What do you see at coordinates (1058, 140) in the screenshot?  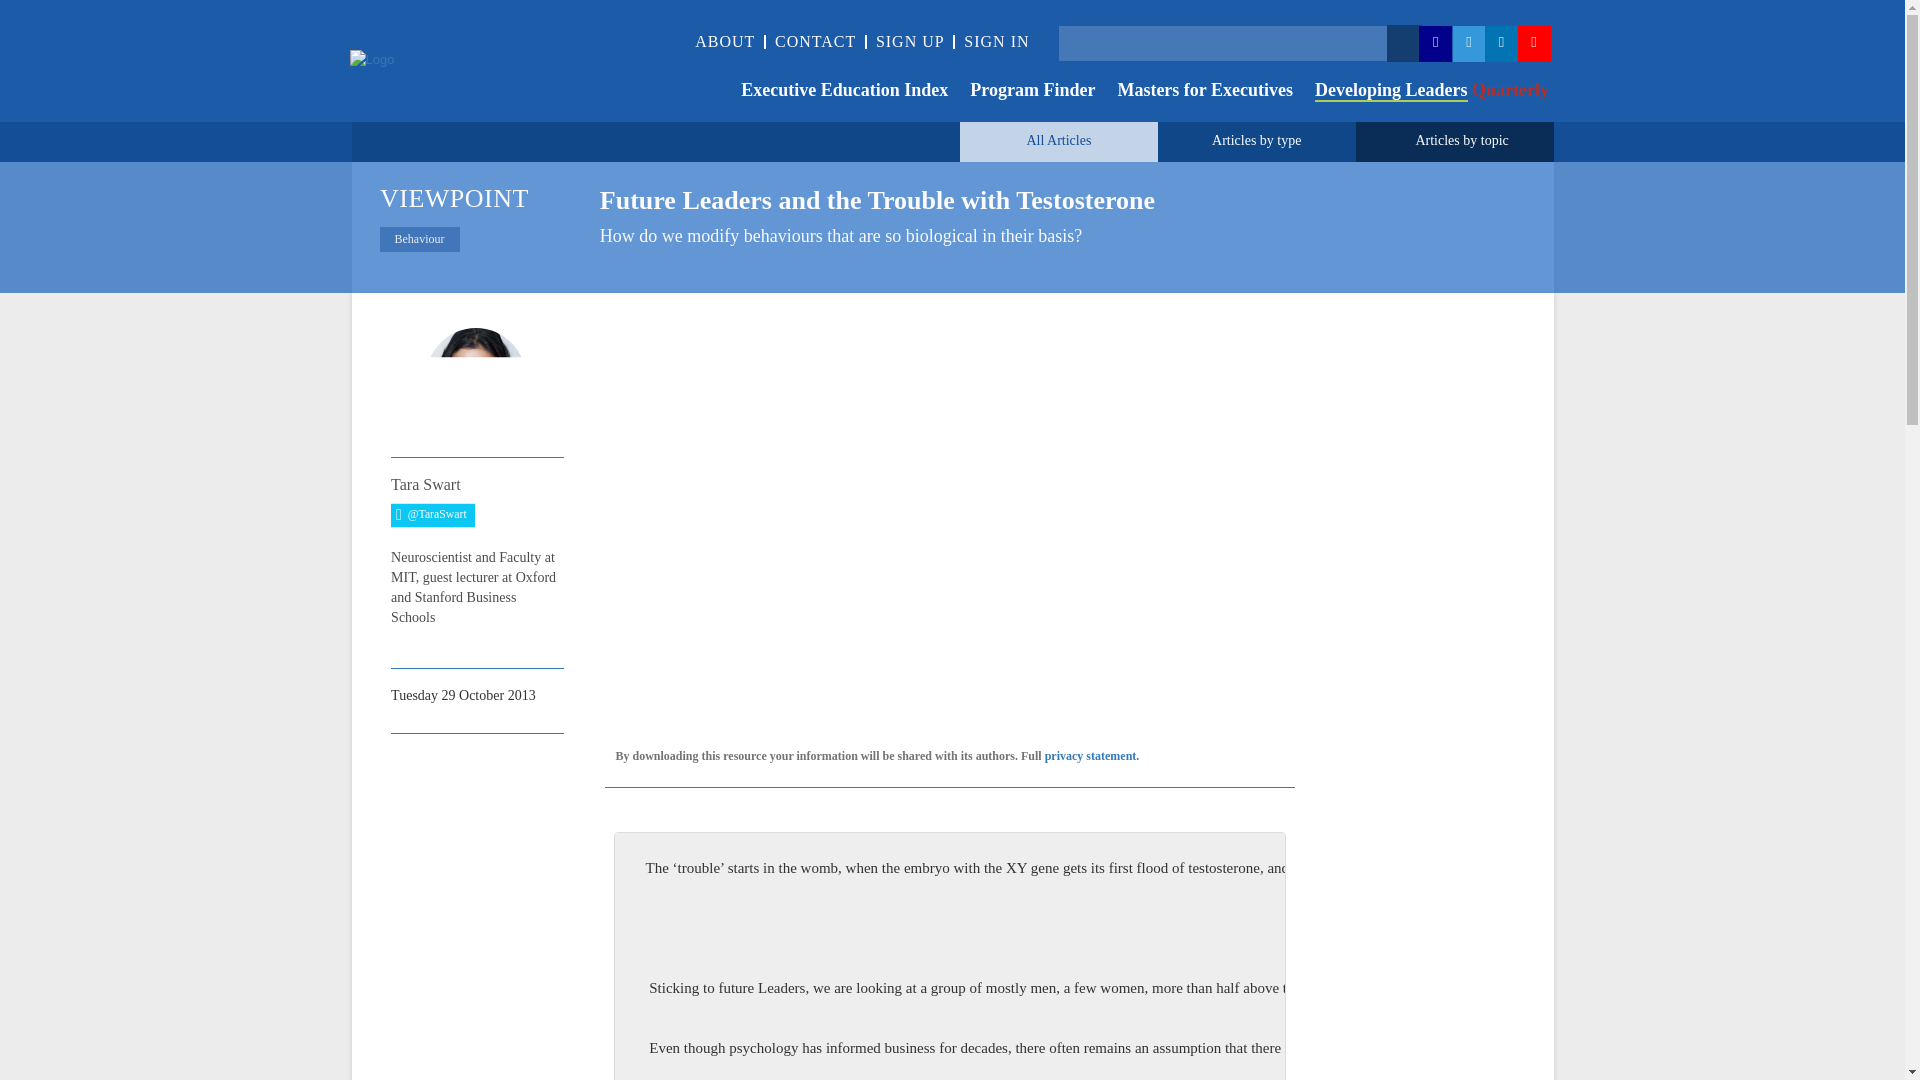 I see `All Articles` at bounding box center [1058, 140].